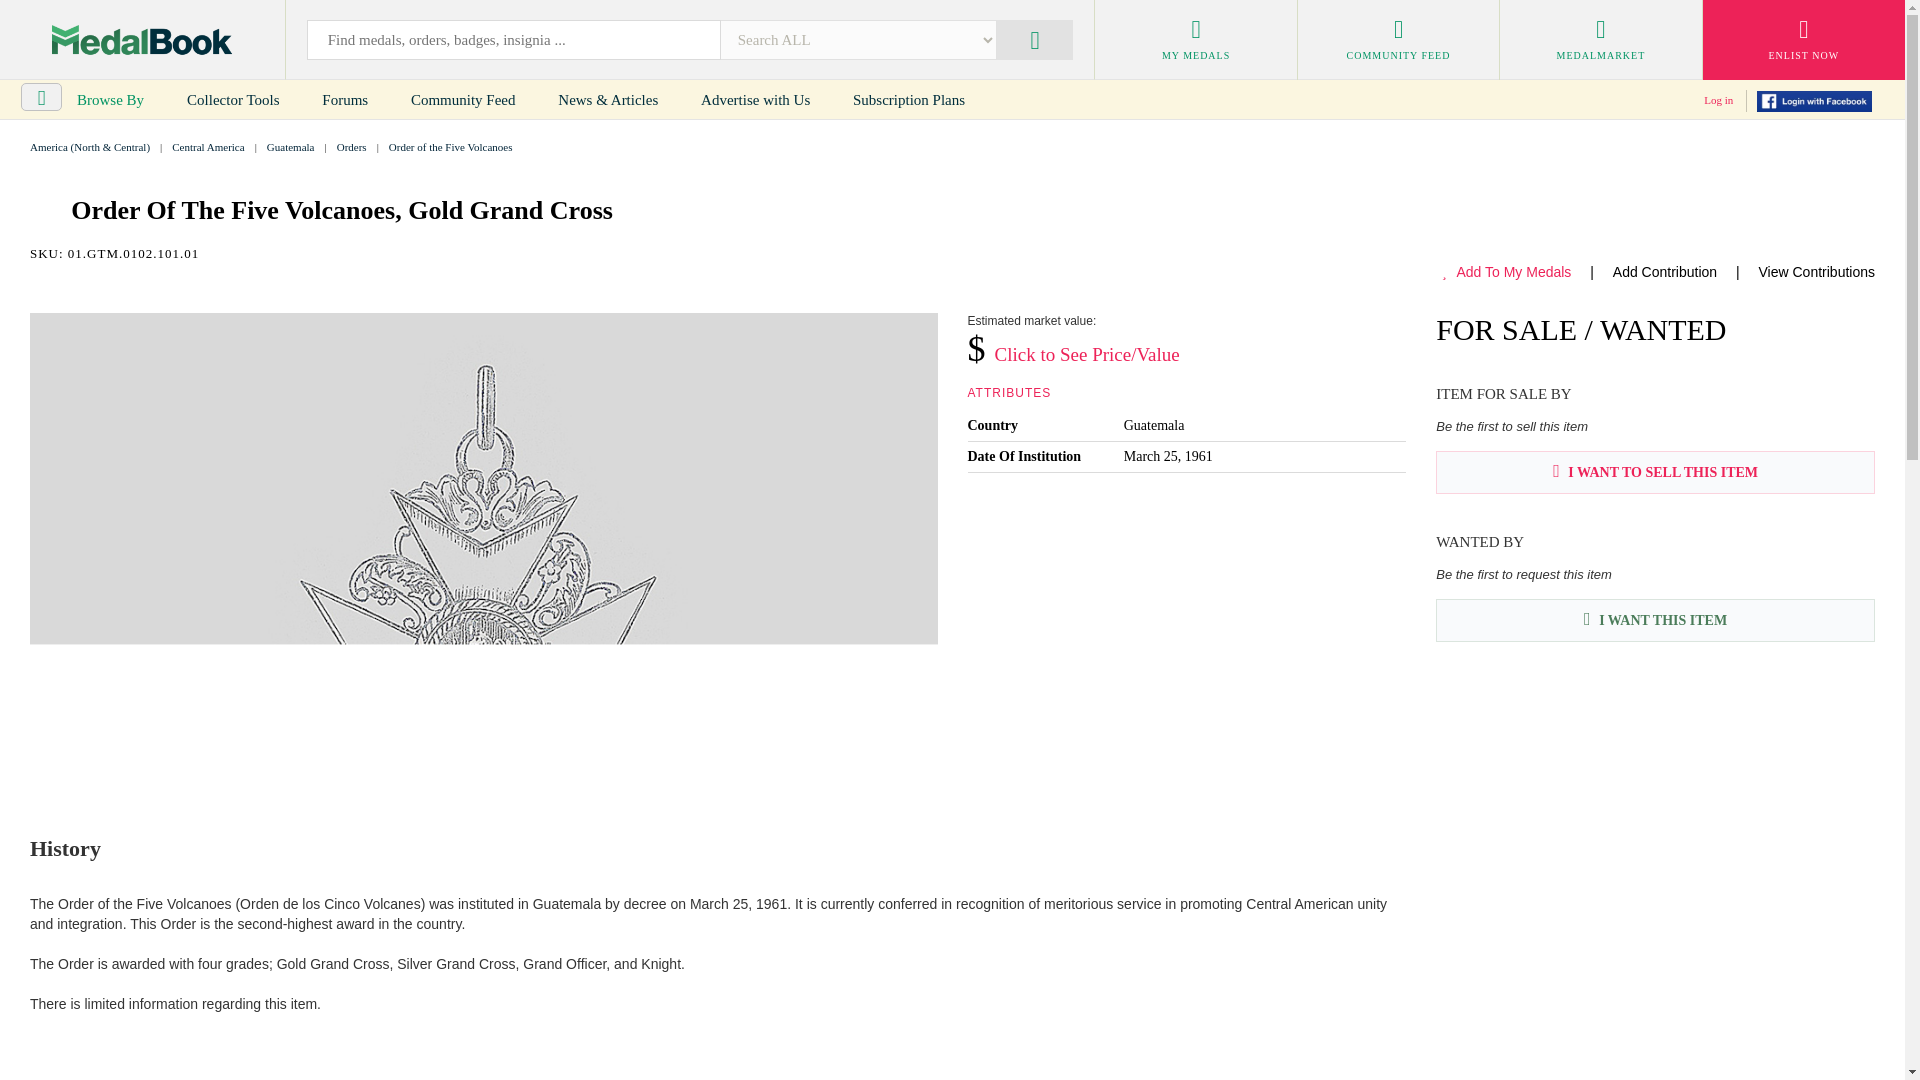  I want to click on Advertise with Us, so click(755, 100).